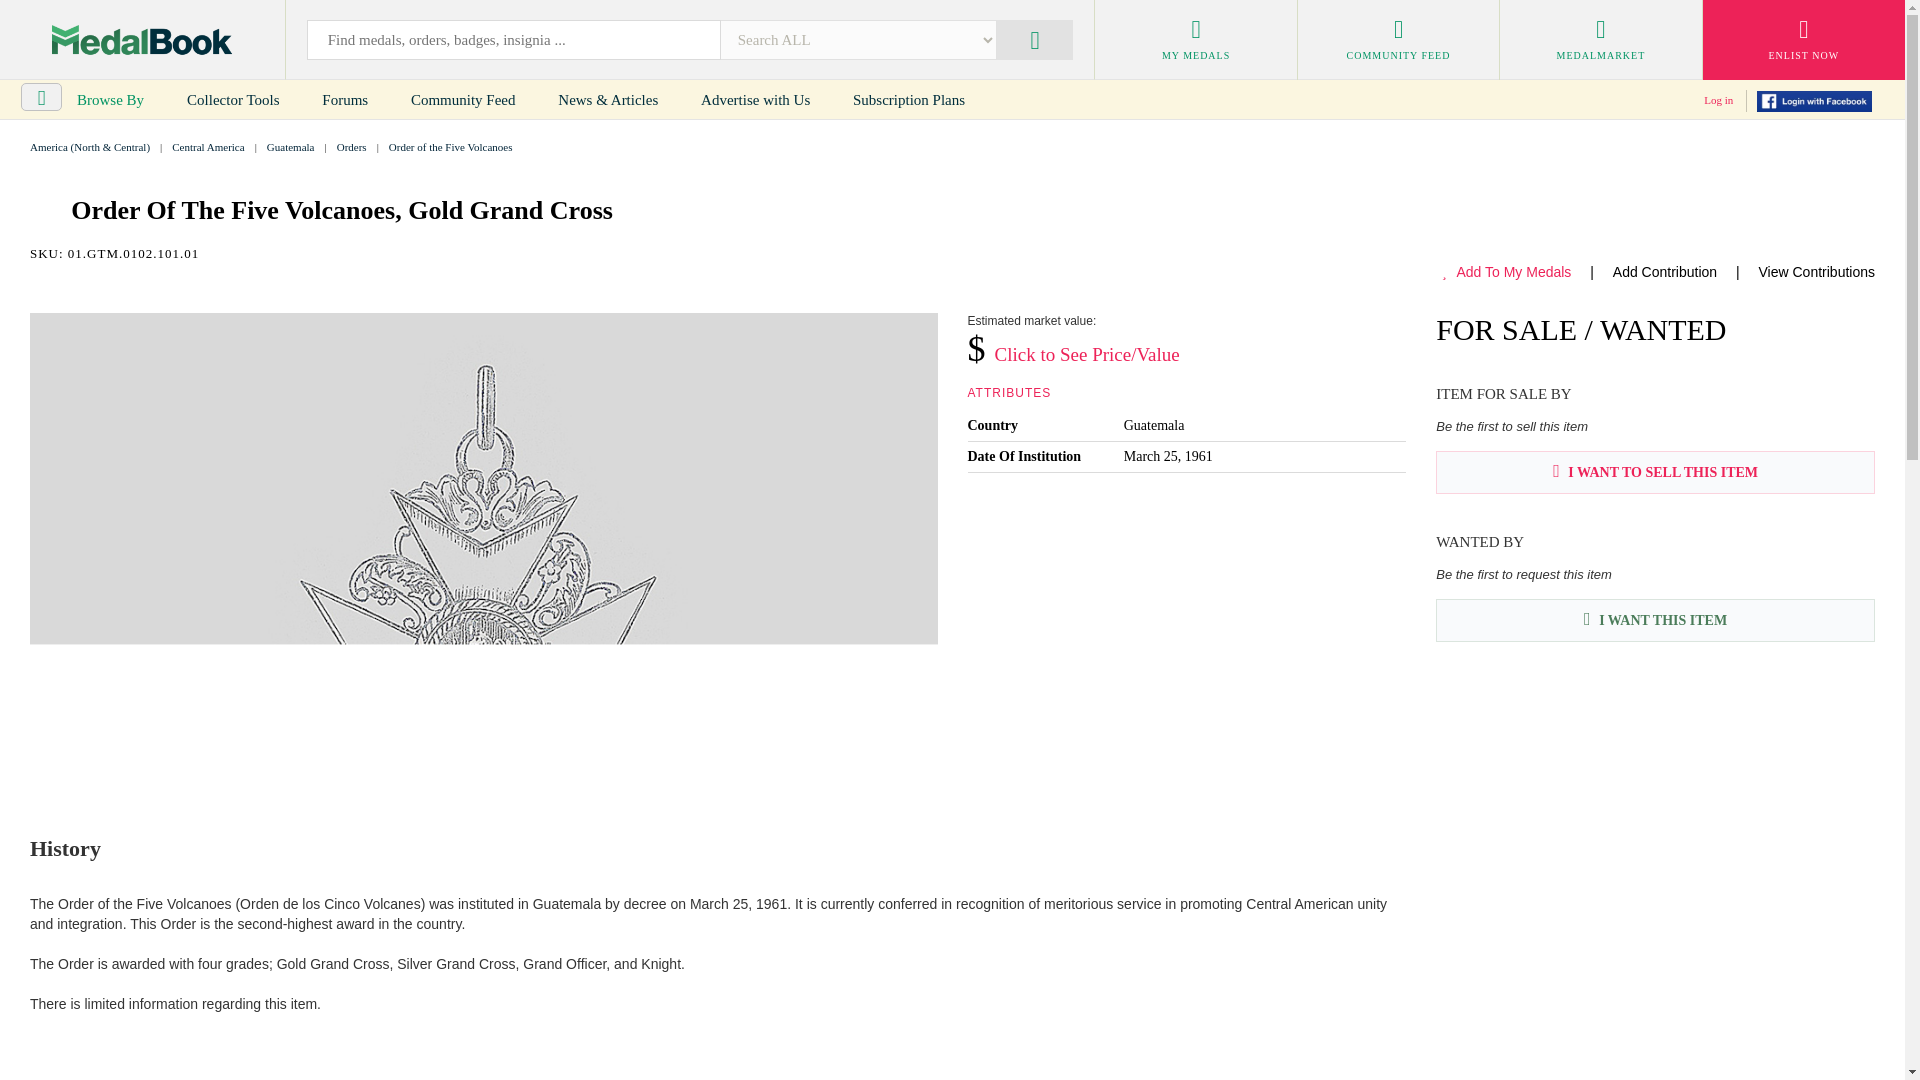  I want to click on Advertise with Us, so click(755, 100).